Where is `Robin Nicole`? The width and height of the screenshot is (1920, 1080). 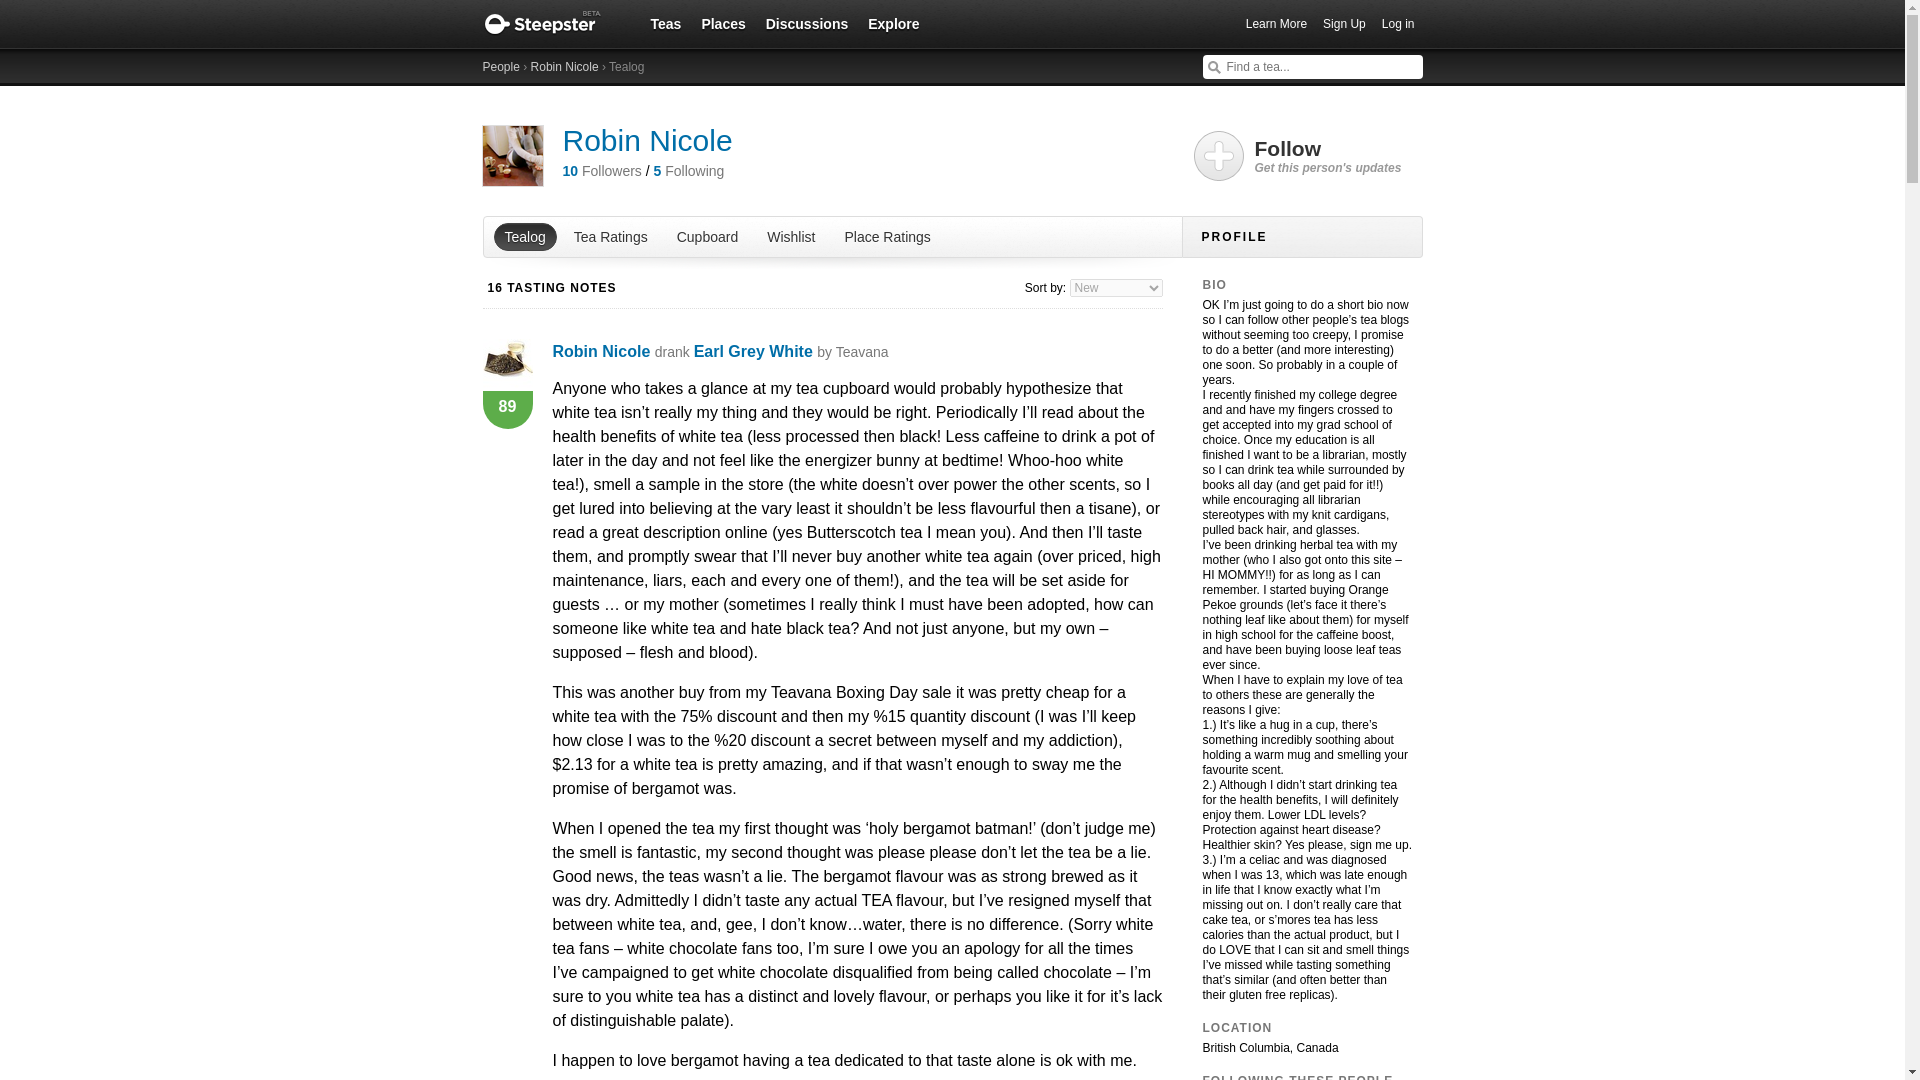
Robin Nicole is located at coordinates (565, 67).